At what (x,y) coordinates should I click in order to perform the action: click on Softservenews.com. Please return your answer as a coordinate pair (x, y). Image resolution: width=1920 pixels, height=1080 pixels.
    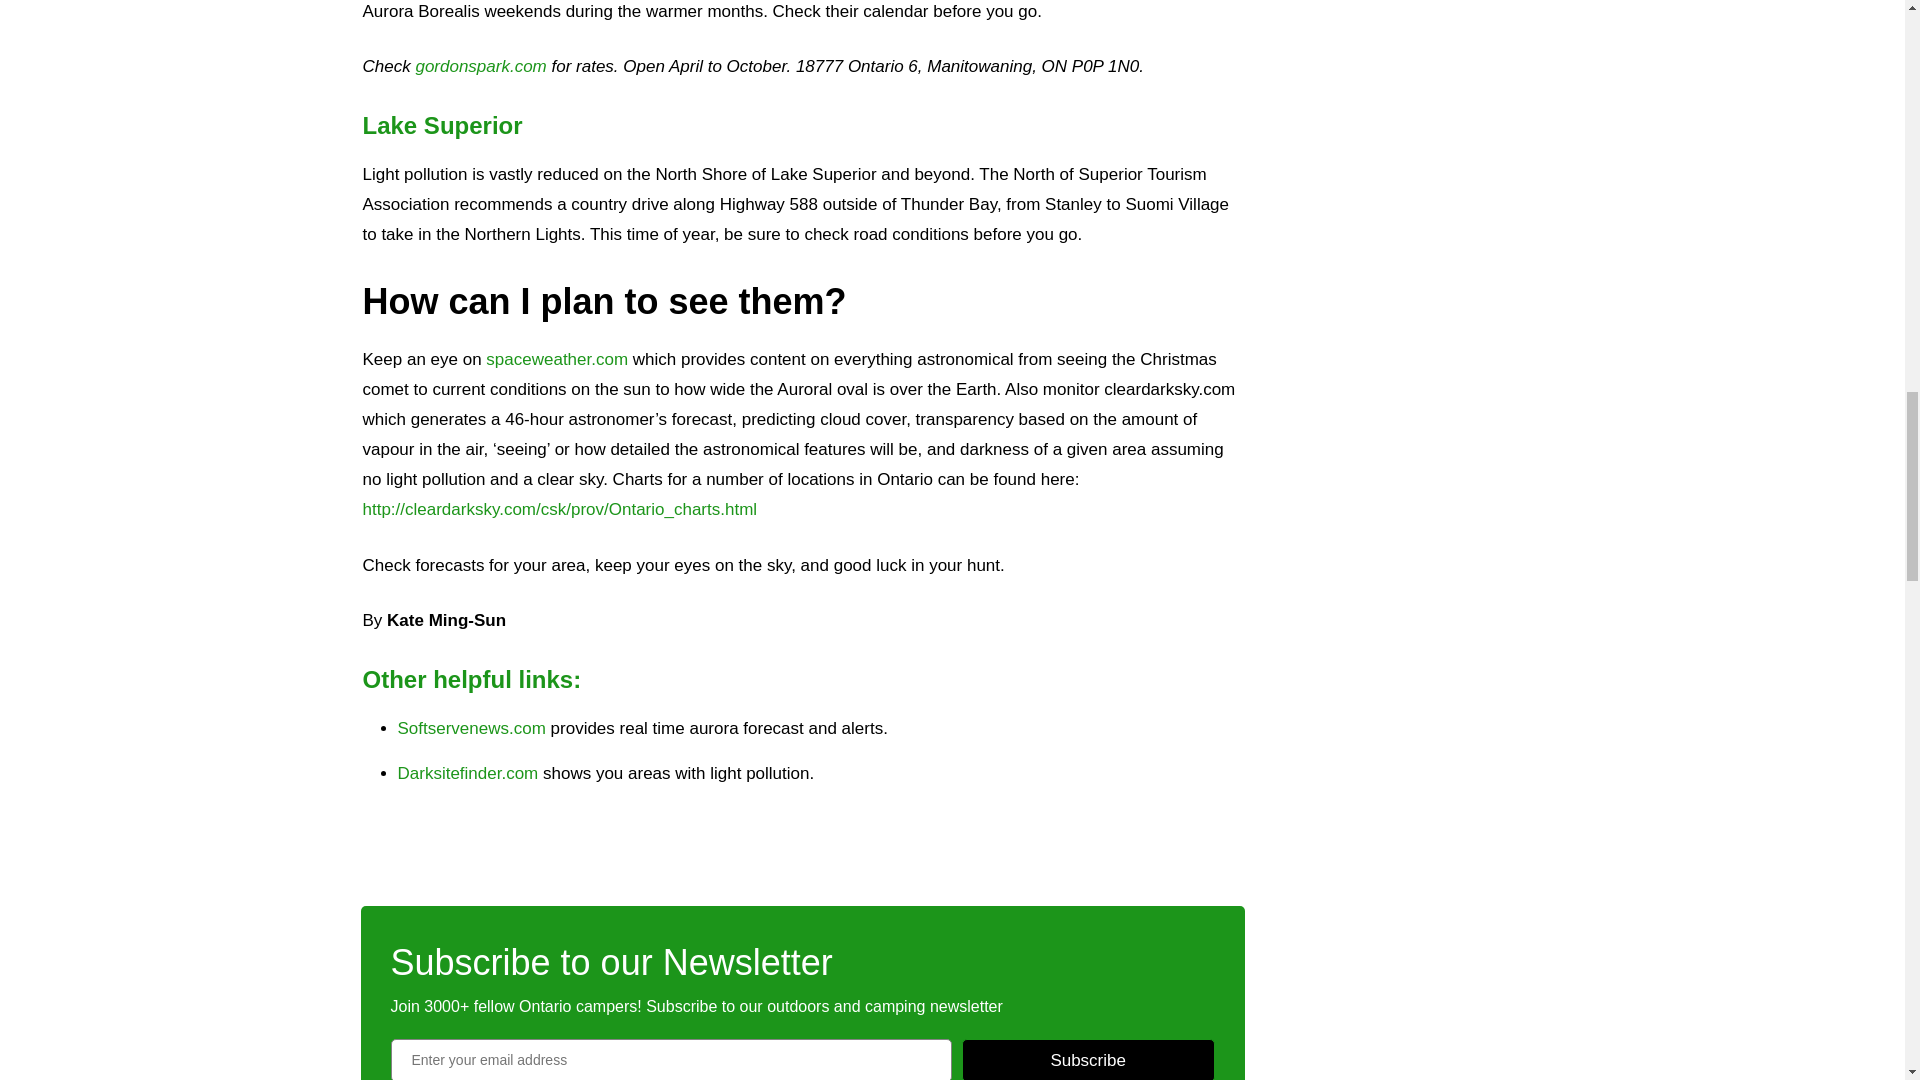
    Looking at the image, I should click on (471, 728).